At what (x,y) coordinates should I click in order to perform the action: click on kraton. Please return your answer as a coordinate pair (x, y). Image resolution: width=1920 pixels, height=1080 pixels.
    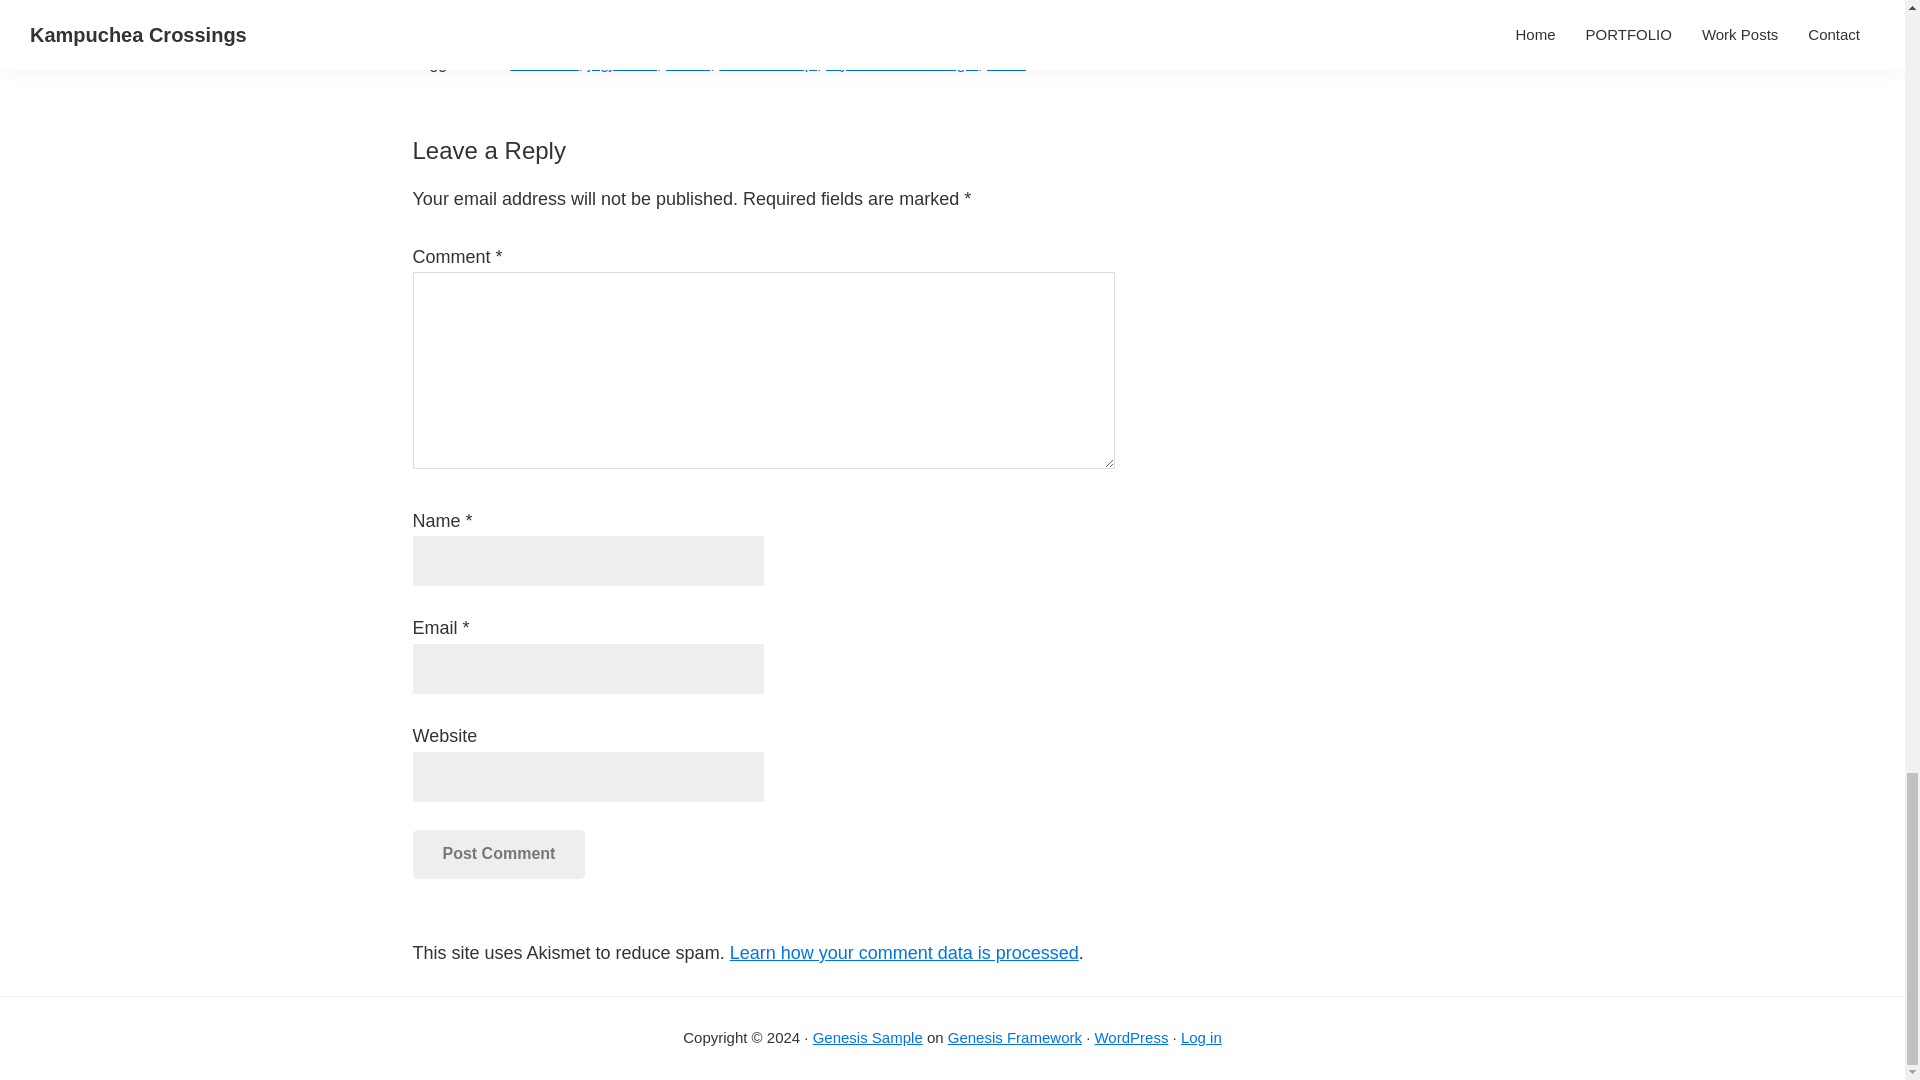
    Looking at the image, I should click on (688, 64).